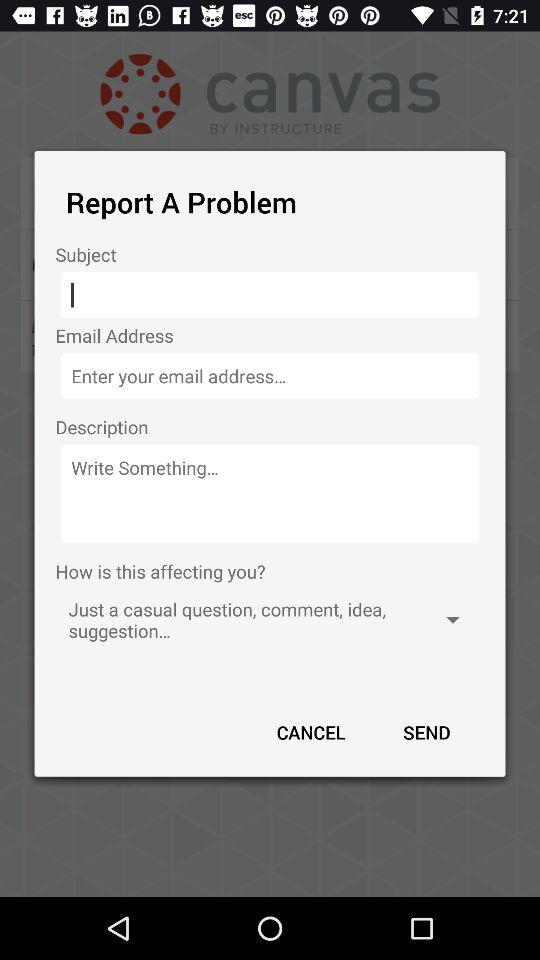 This screenshot has height=960, width=540. Describe the element at coordinates (270, 295) in the screenshot. I see `enter text input` at that location.